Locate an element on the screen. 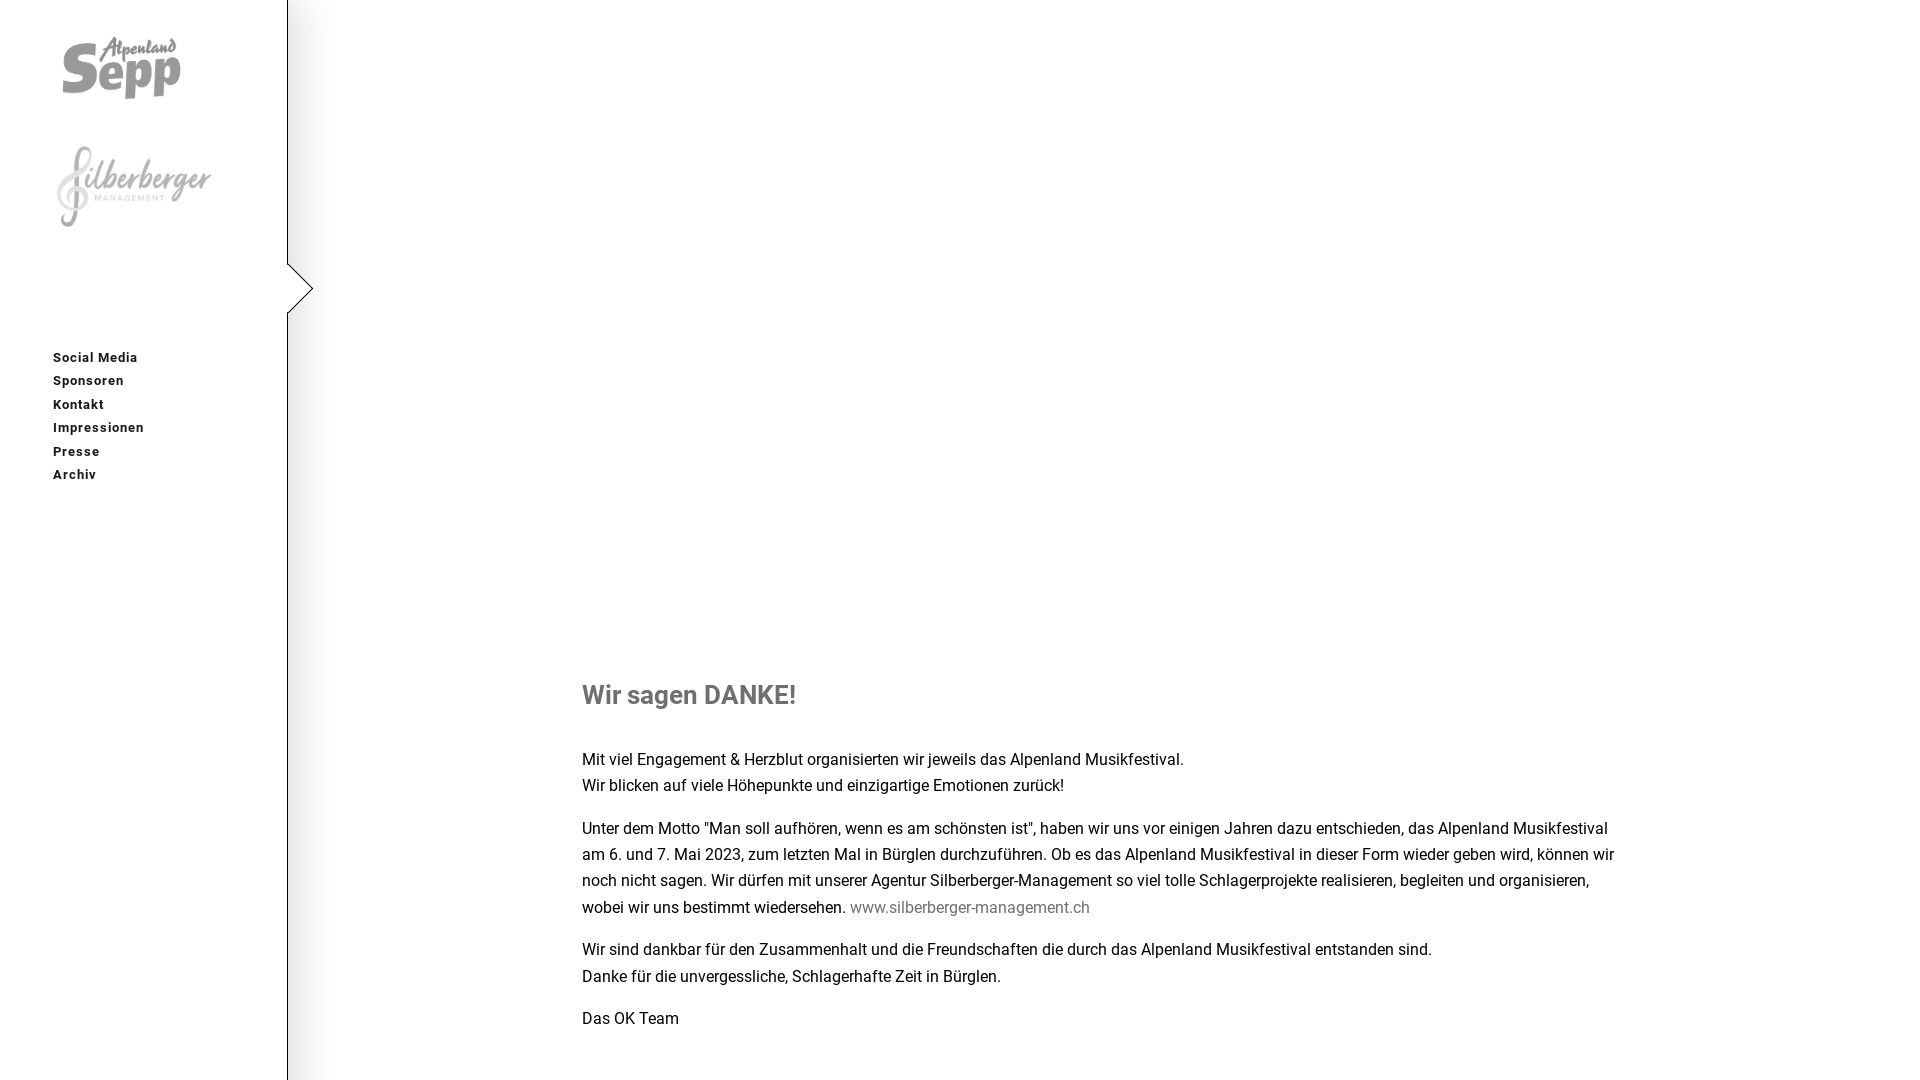 The height and width of the screenshot is (1080, 1920). Impressionen is located at coordinates (144, 428).